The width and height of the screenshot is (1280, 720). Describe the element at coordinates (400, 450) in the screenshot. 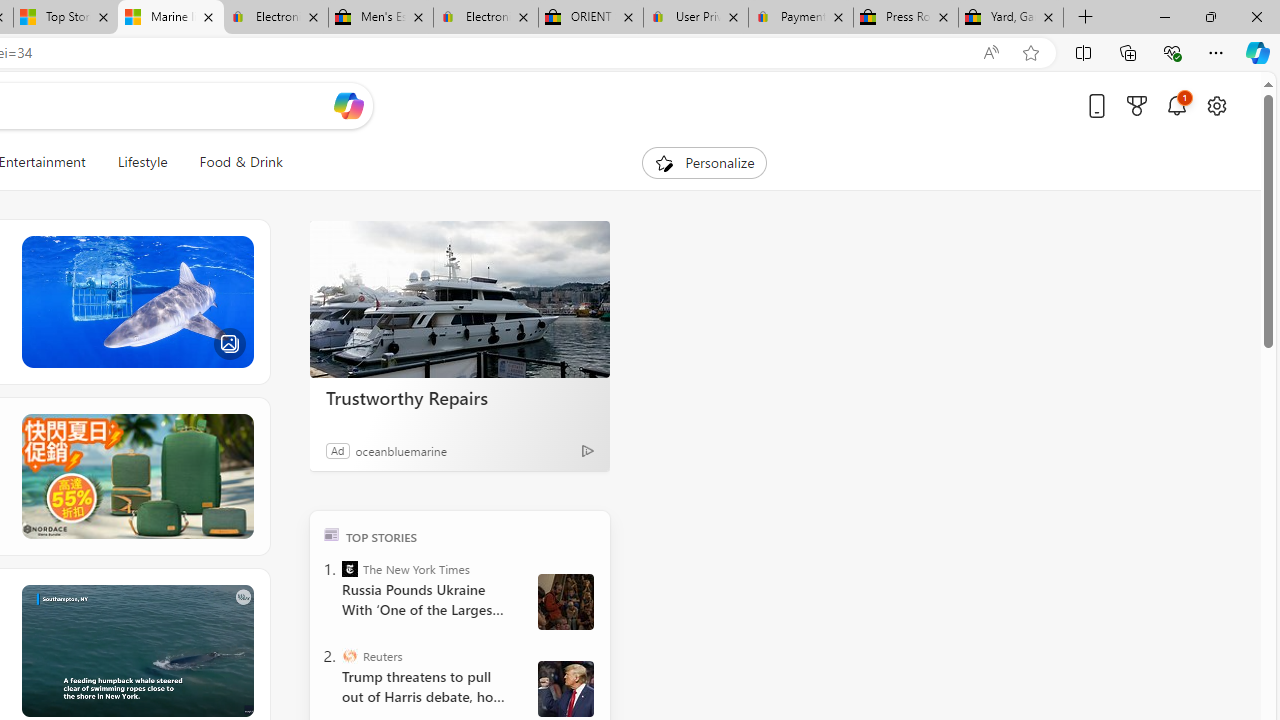

I see `oceanbluemarine` at that location.